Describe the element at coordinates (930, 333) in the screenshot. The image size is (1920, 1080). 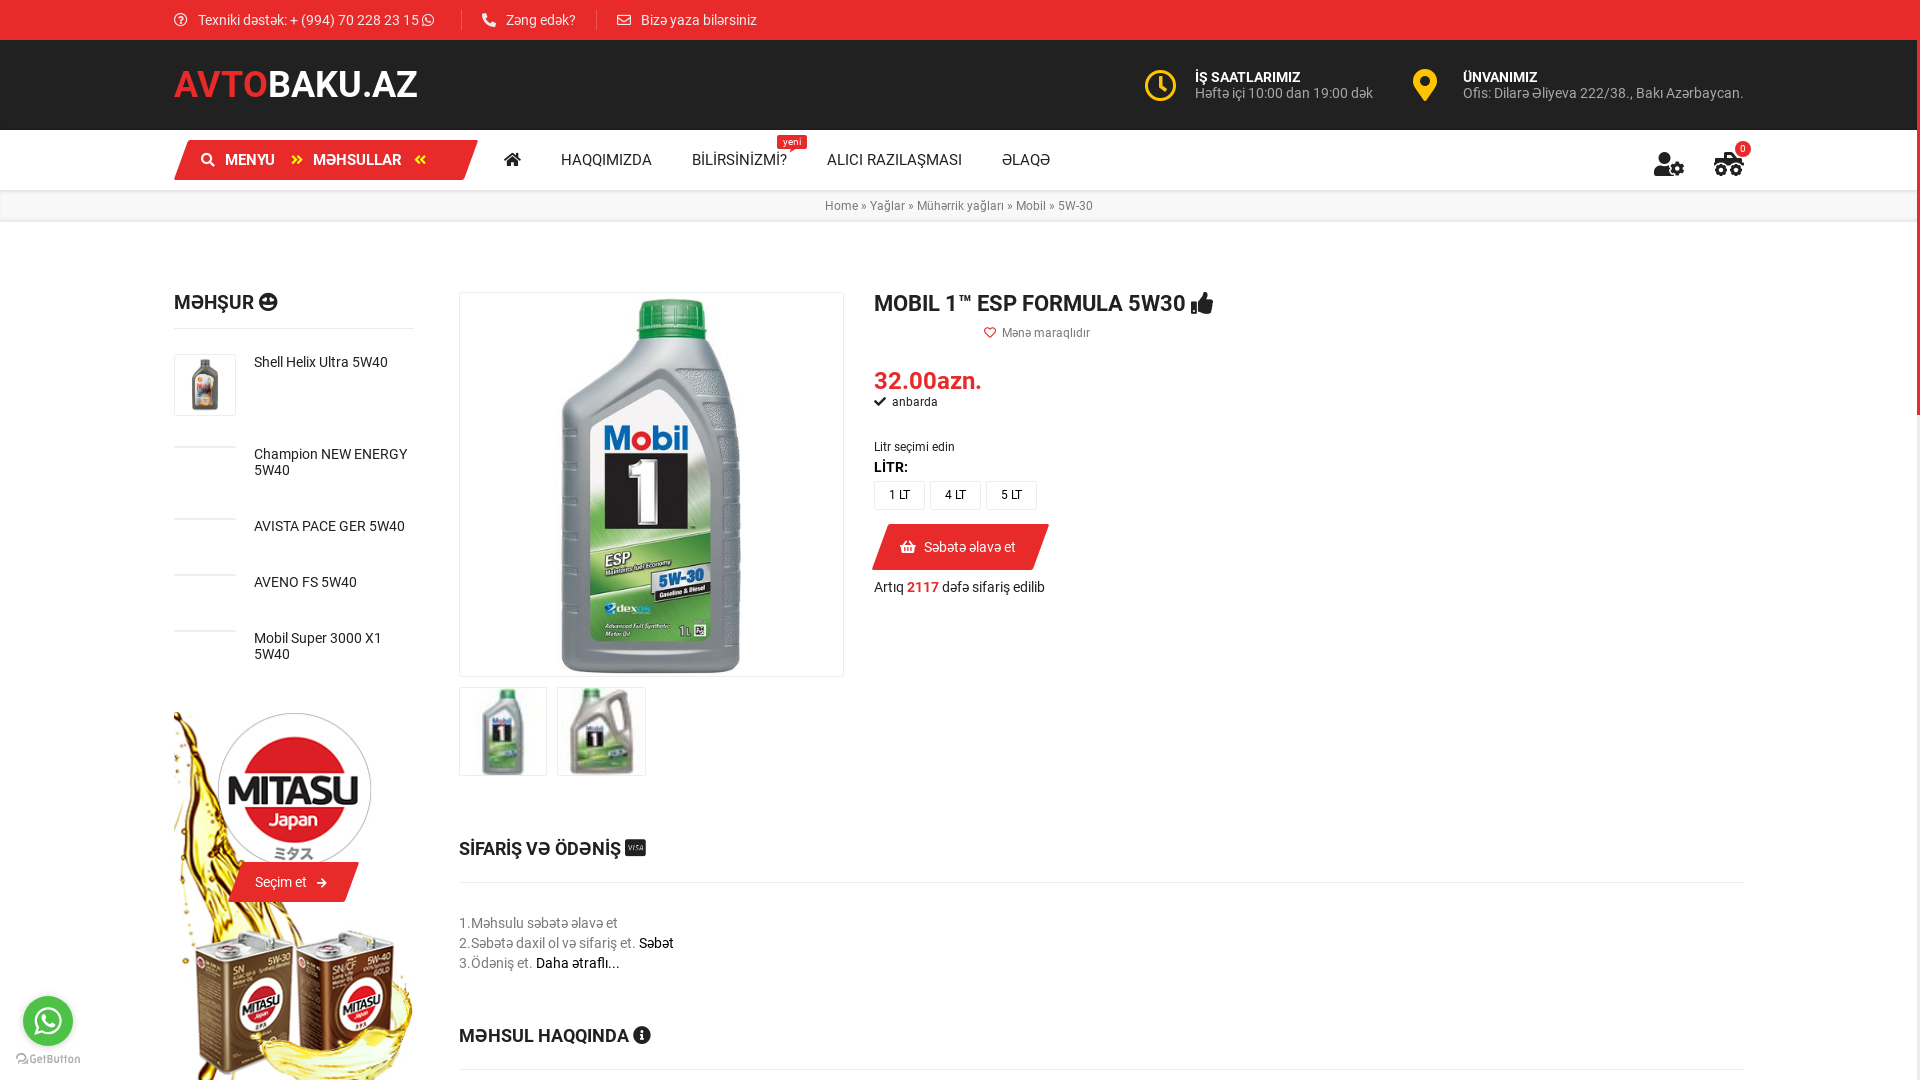
I see `4` at that location.